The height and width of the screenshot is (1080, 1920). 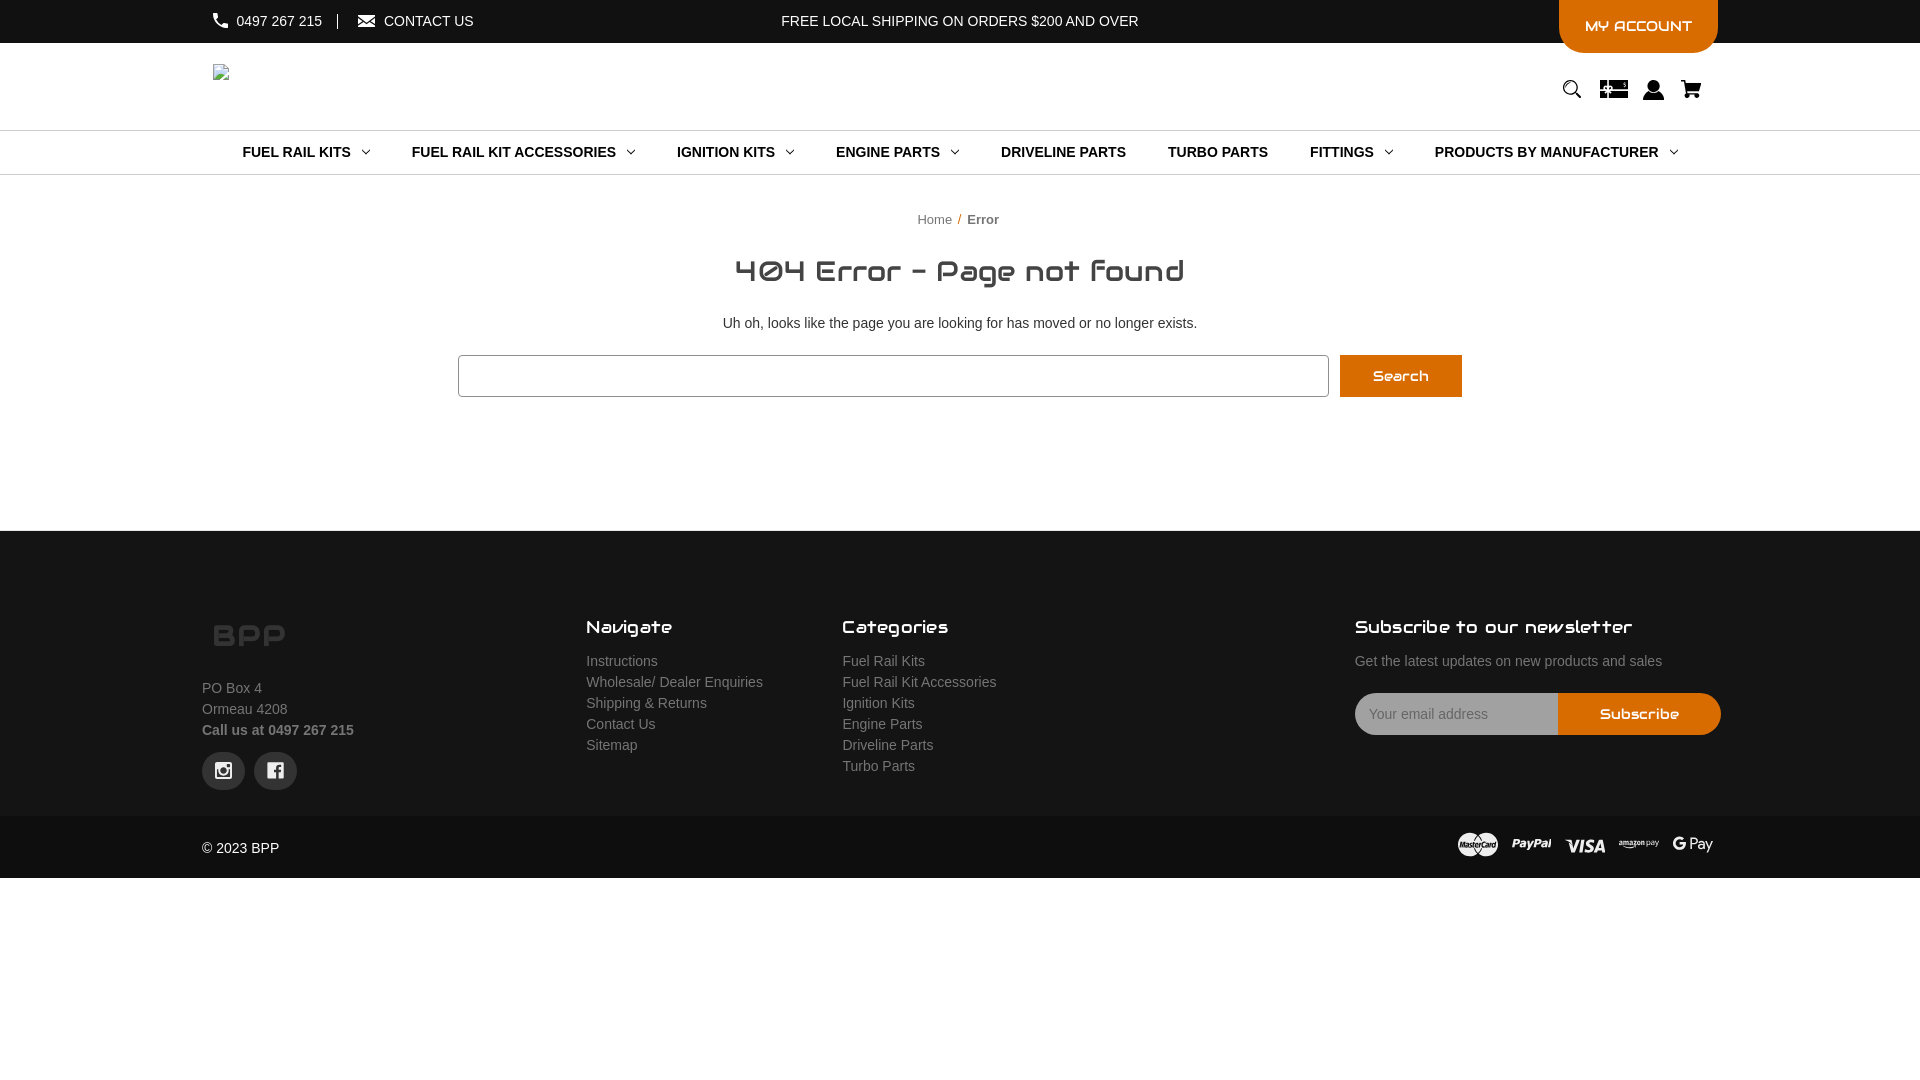 What do you see at coordinates (1401, 376) in the screenshot?
I see `Search` at bounding box center [1401, 376].